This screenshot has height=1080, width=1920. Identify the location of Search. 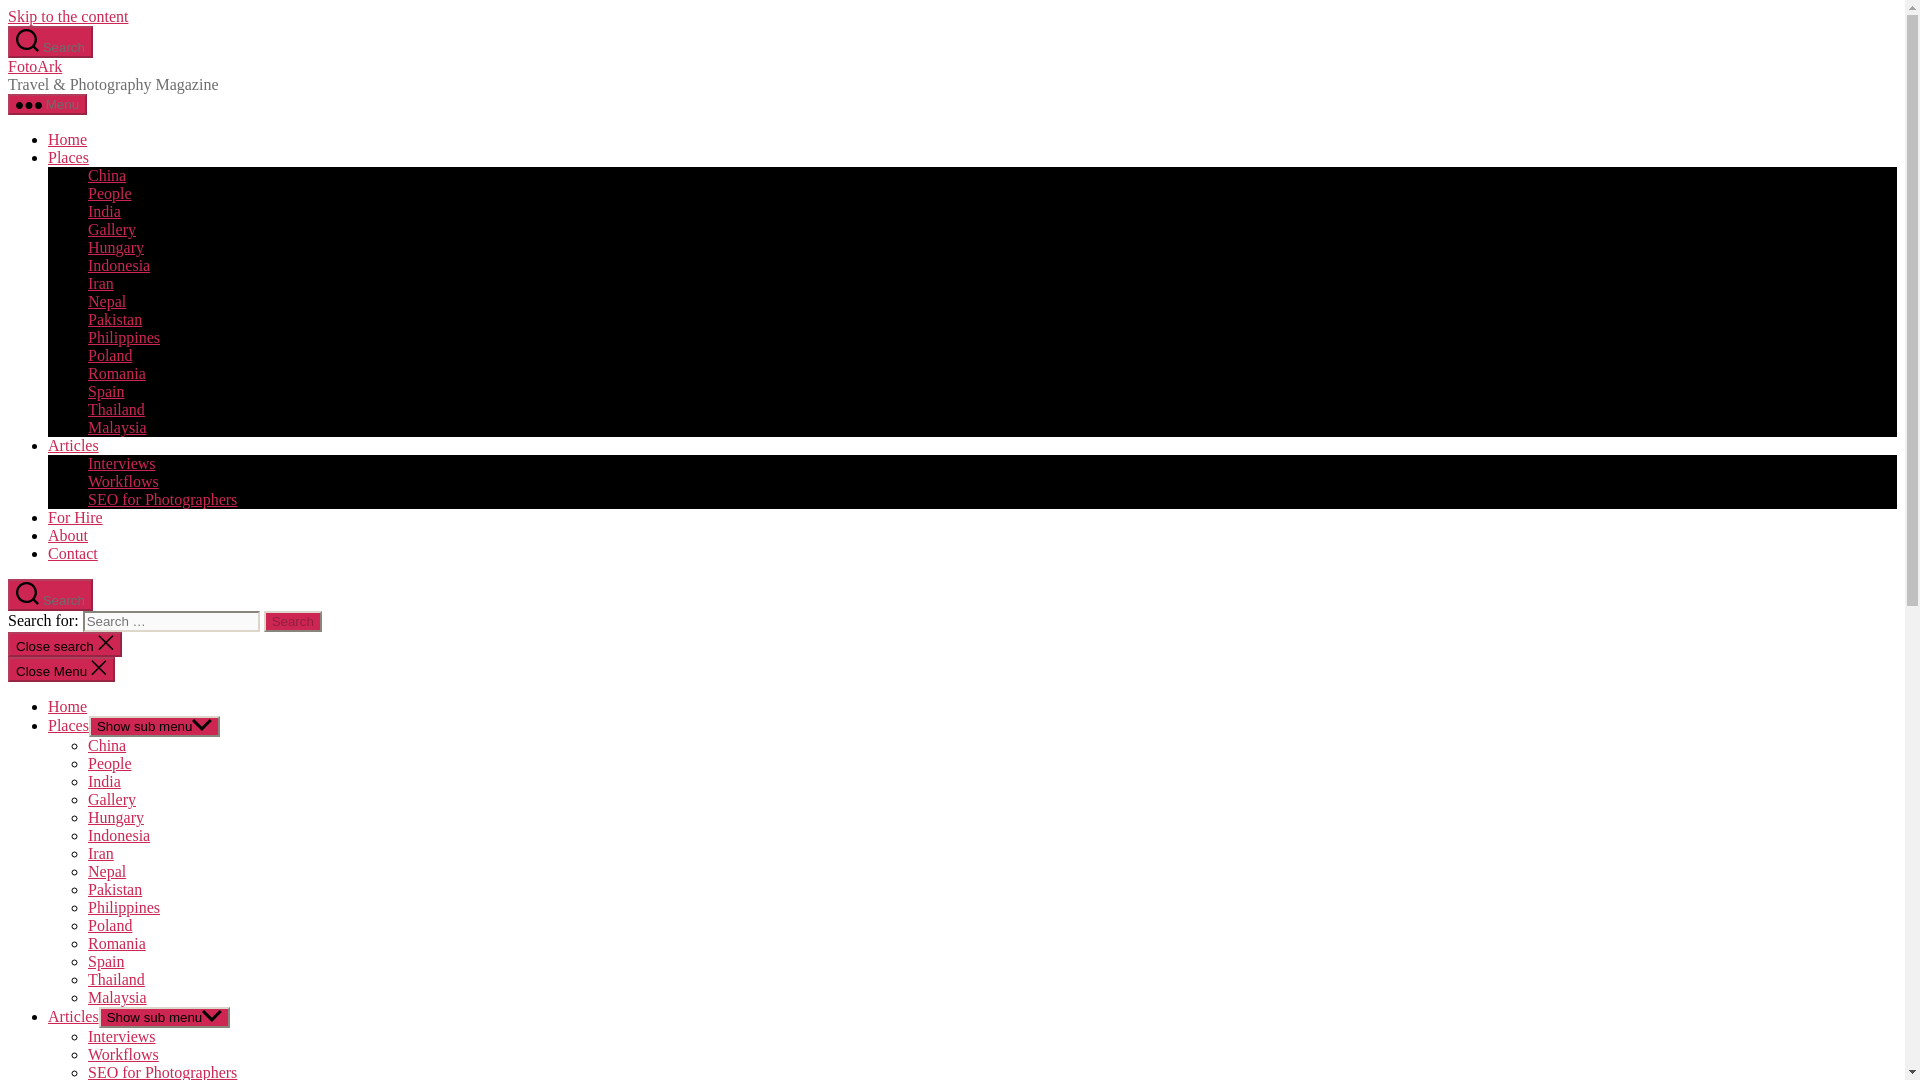
(50, 42).